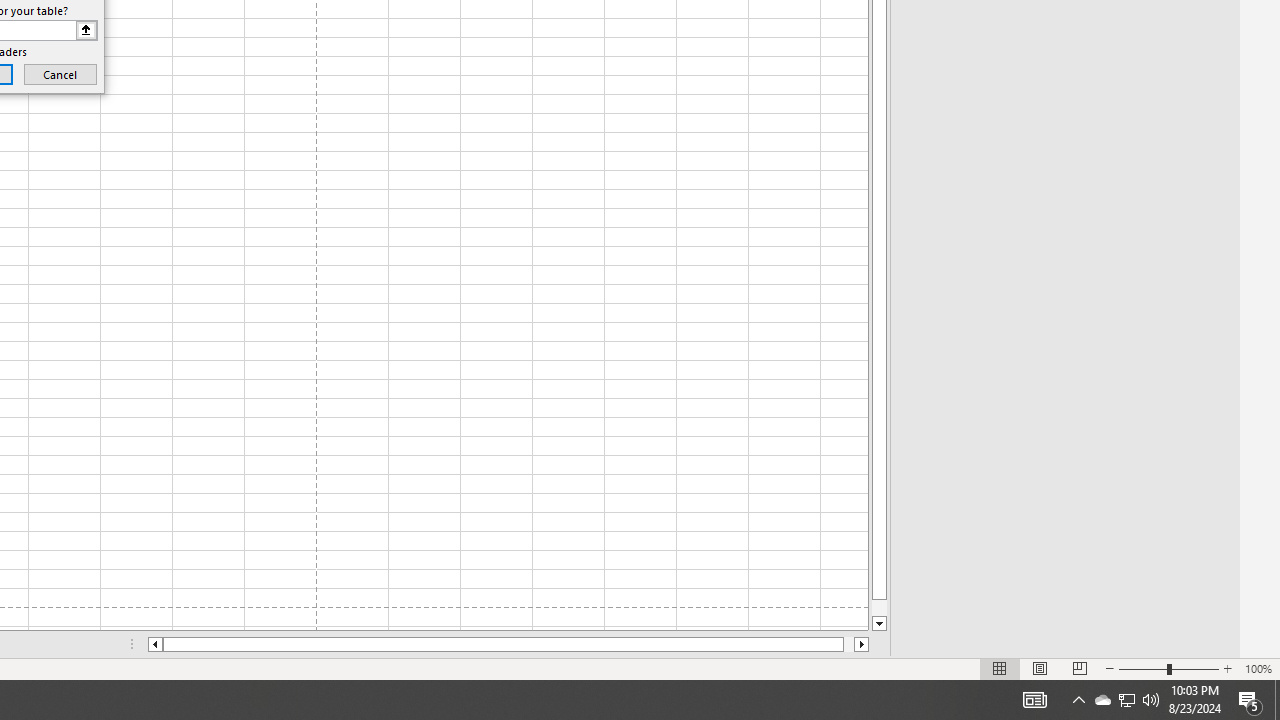 The image size is (1280, 720). I want to click on Class: NetUIScrollBar, so click(508, 644).